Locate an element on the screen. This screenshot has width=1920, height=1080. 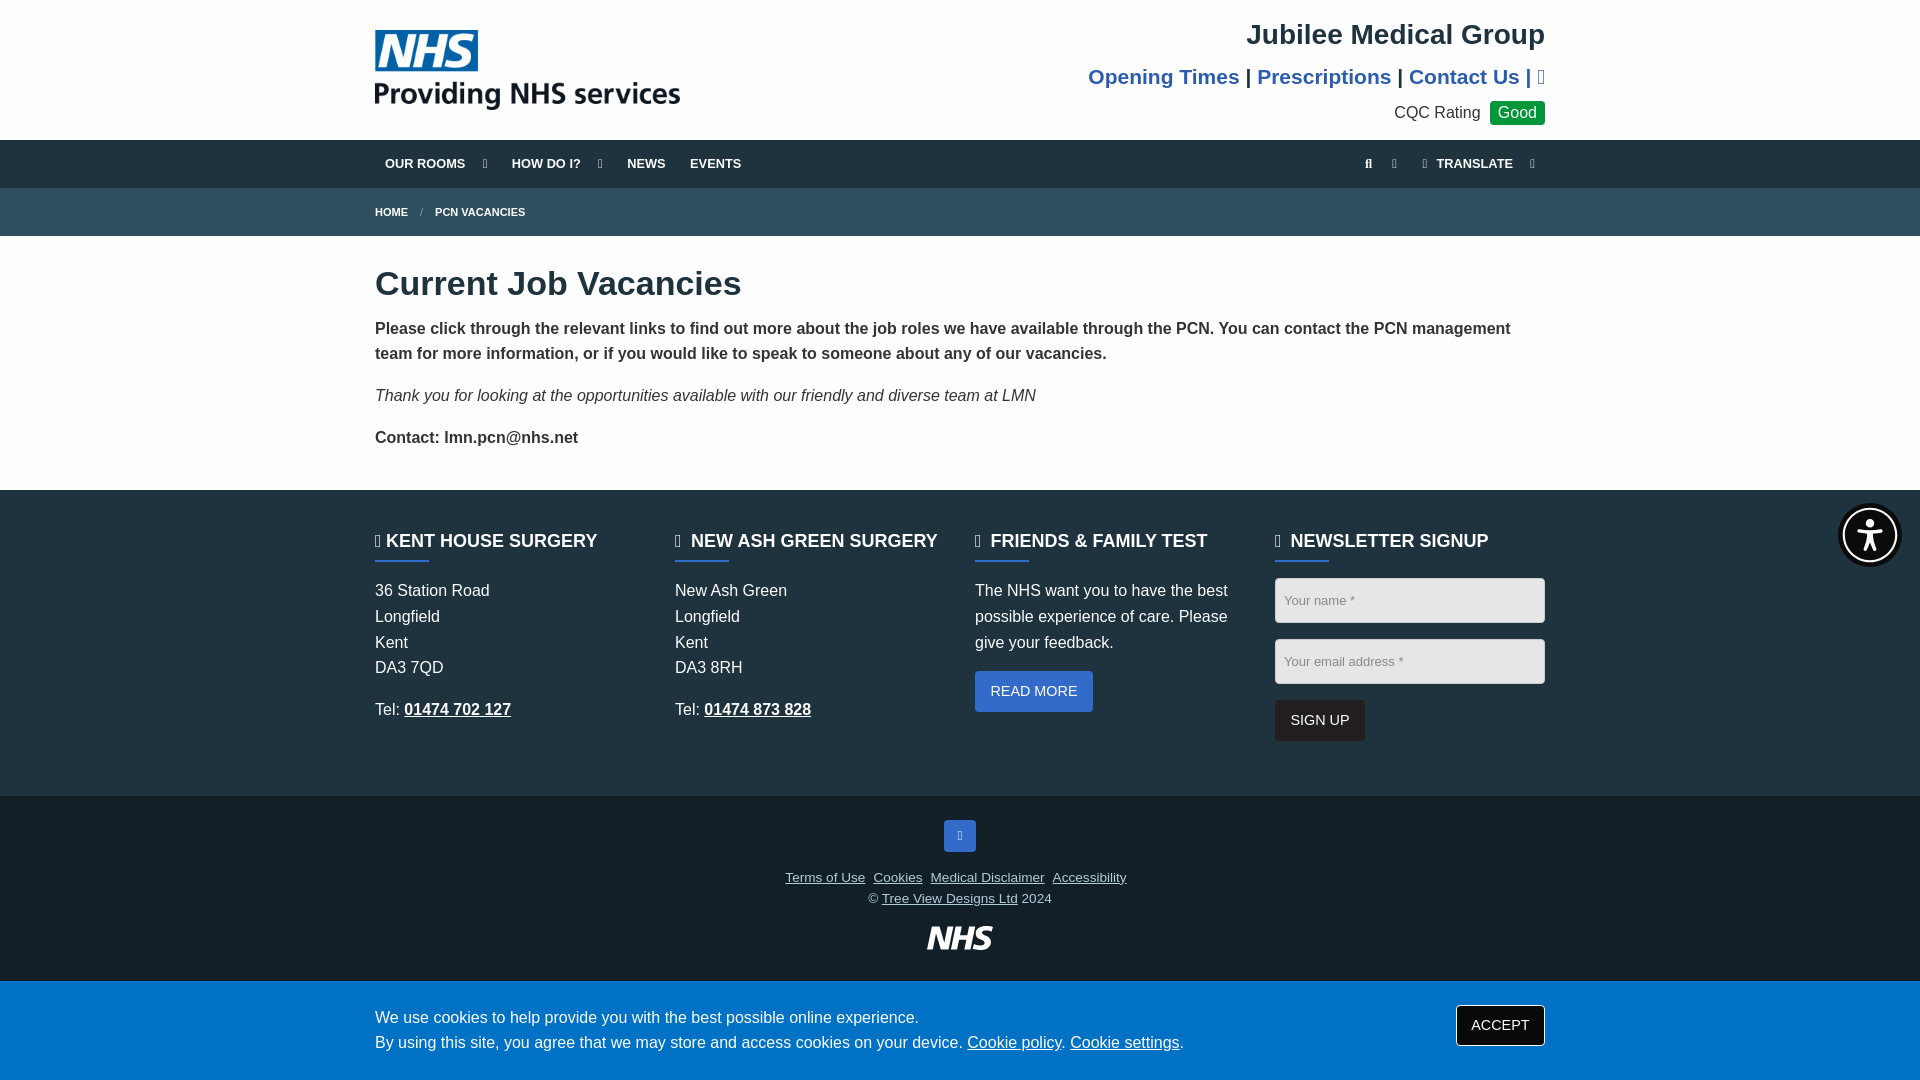
01474 702 127 is located at coordinates (456, 709).